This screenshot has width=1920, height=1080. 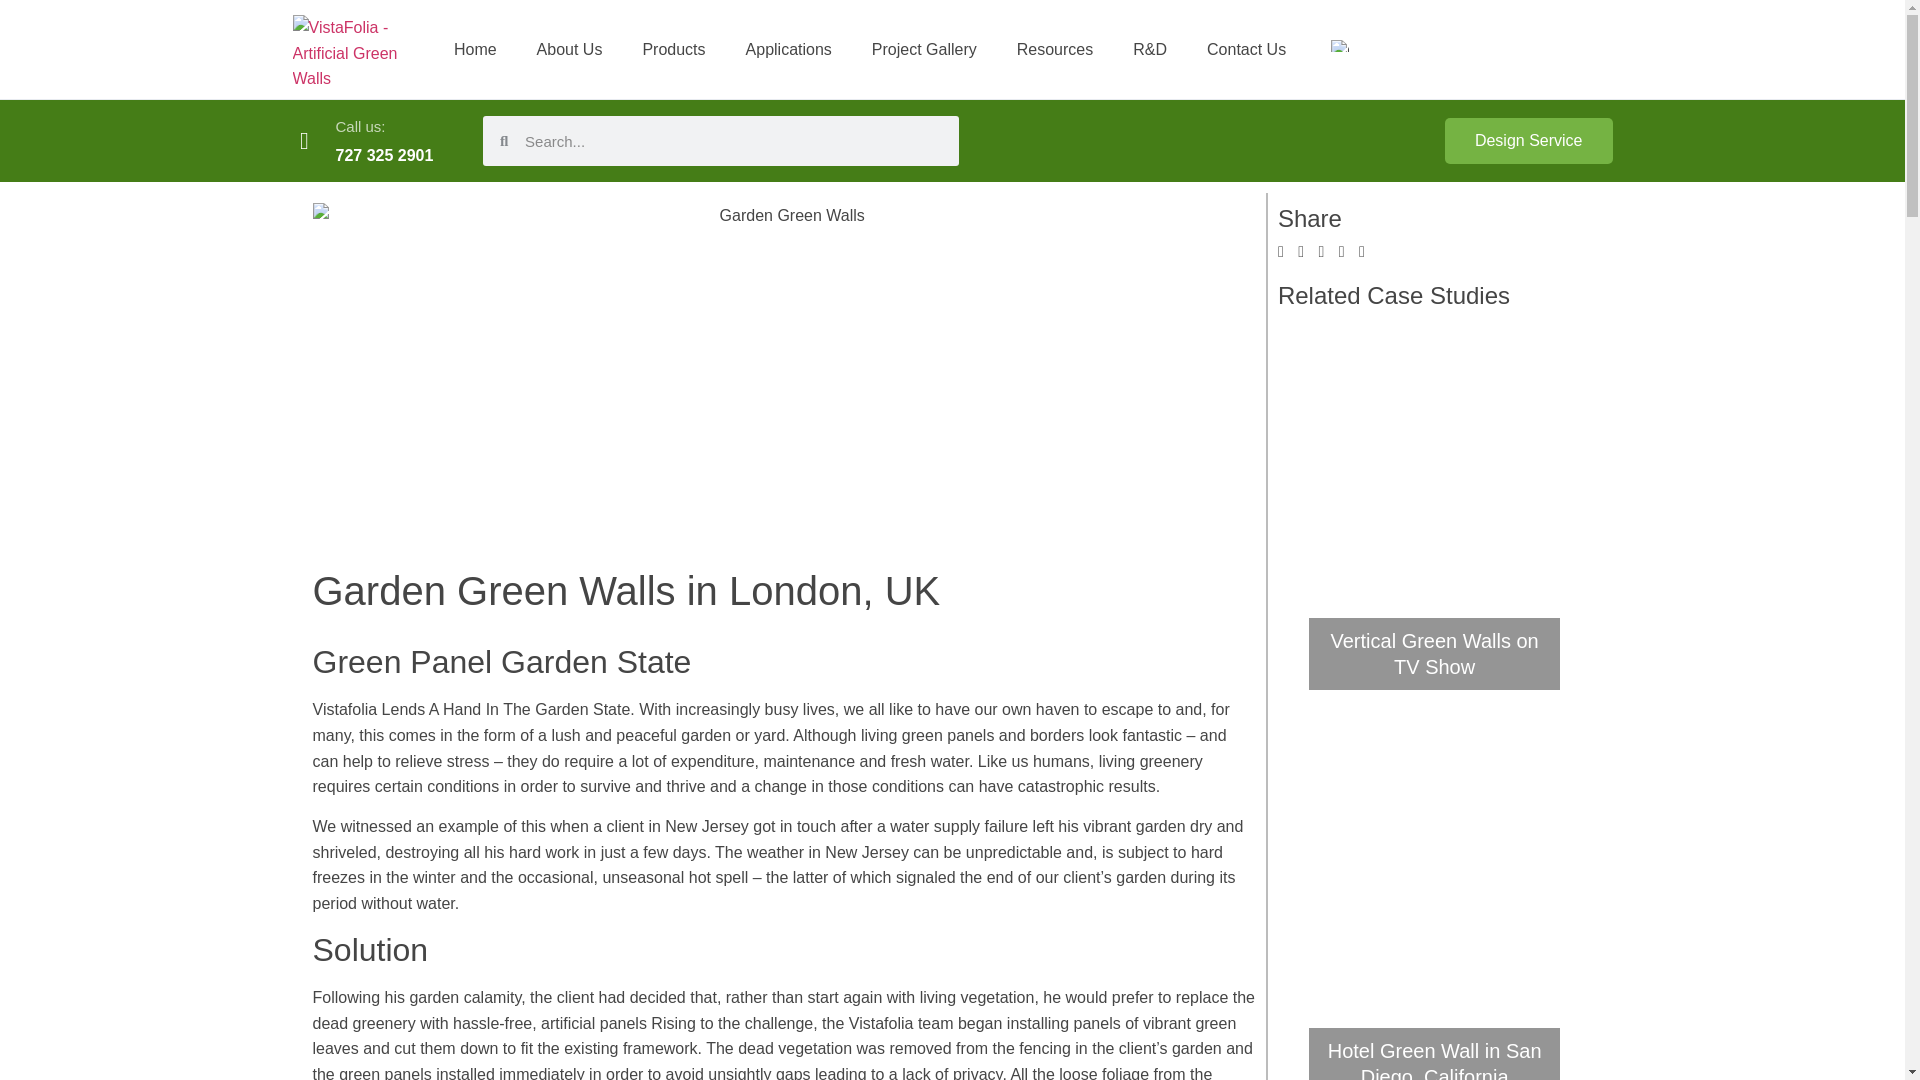 What do you see at coordinates (569, 48) in the screenshot?
I see `About Us` at bounding box center [569, 48].